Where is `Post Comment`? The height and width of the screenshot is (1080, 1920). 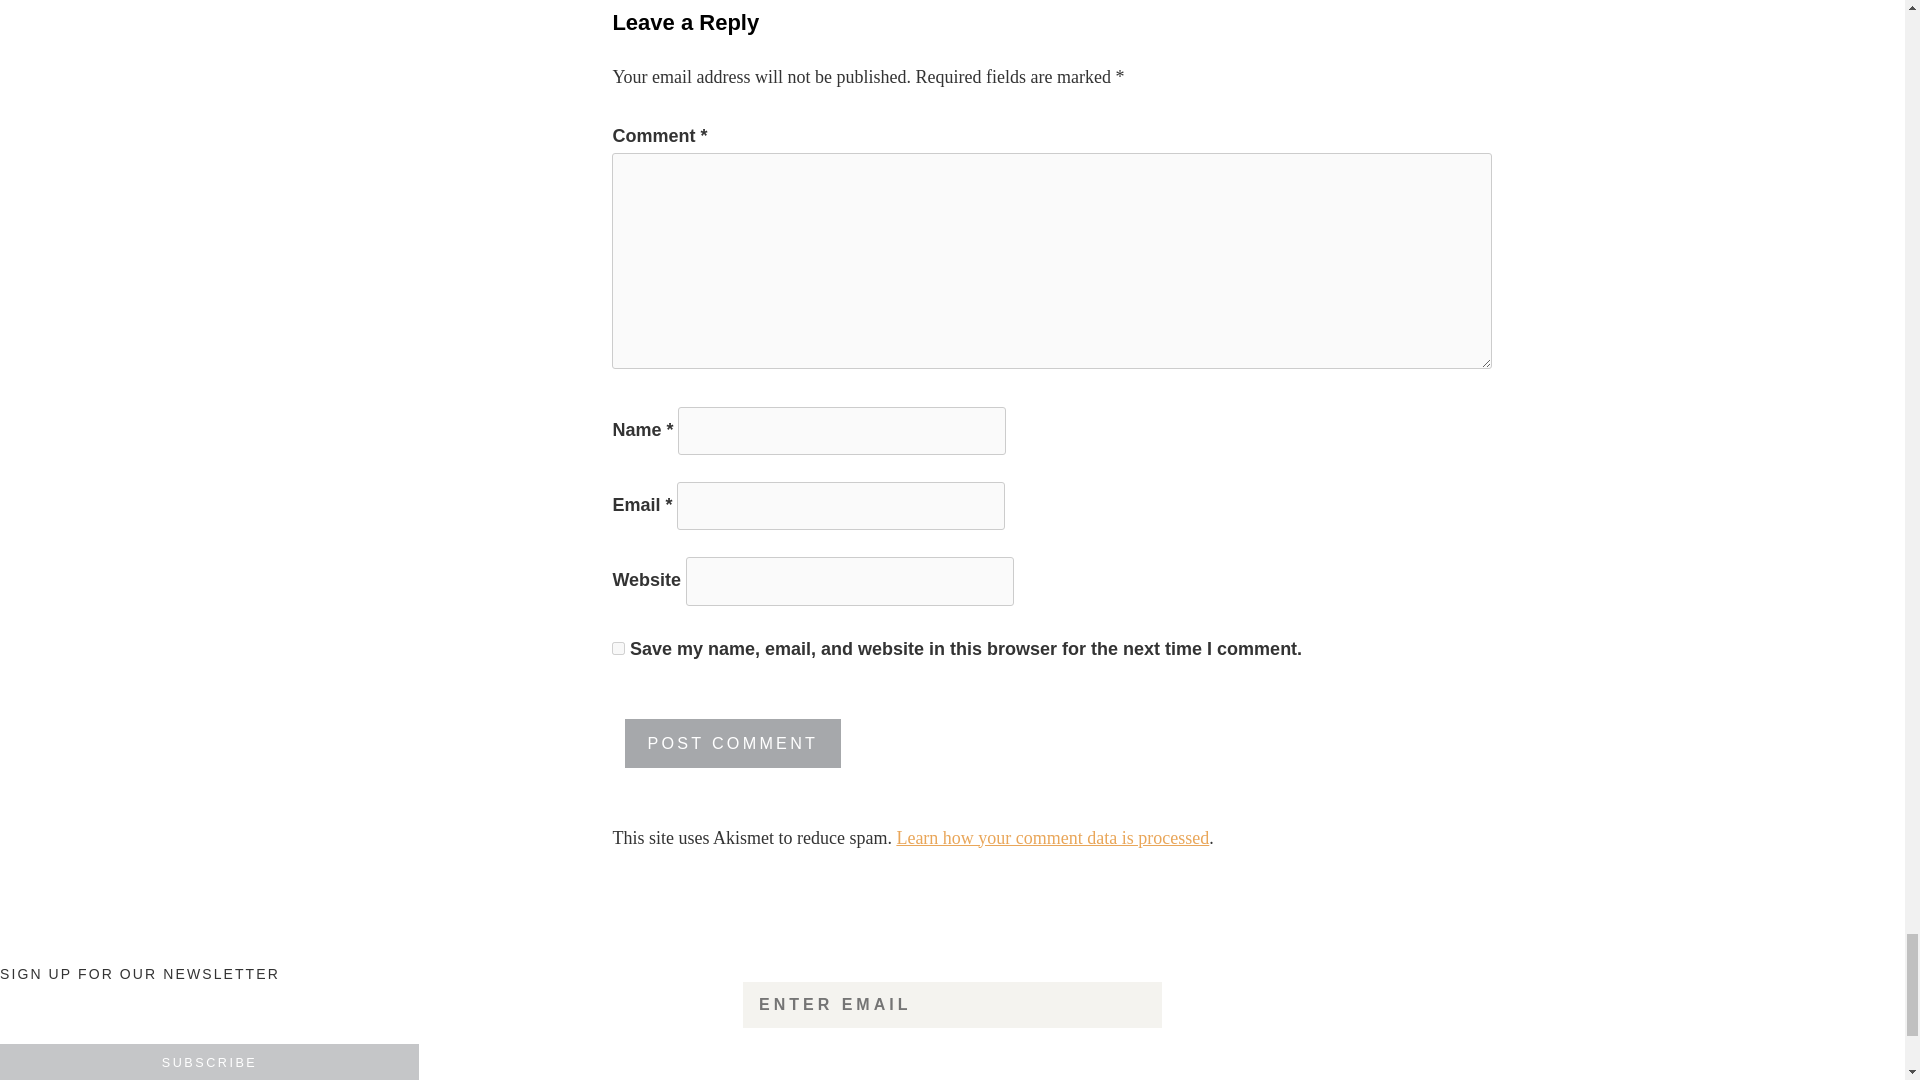 Post Comment is located at coordinates (733, 743).